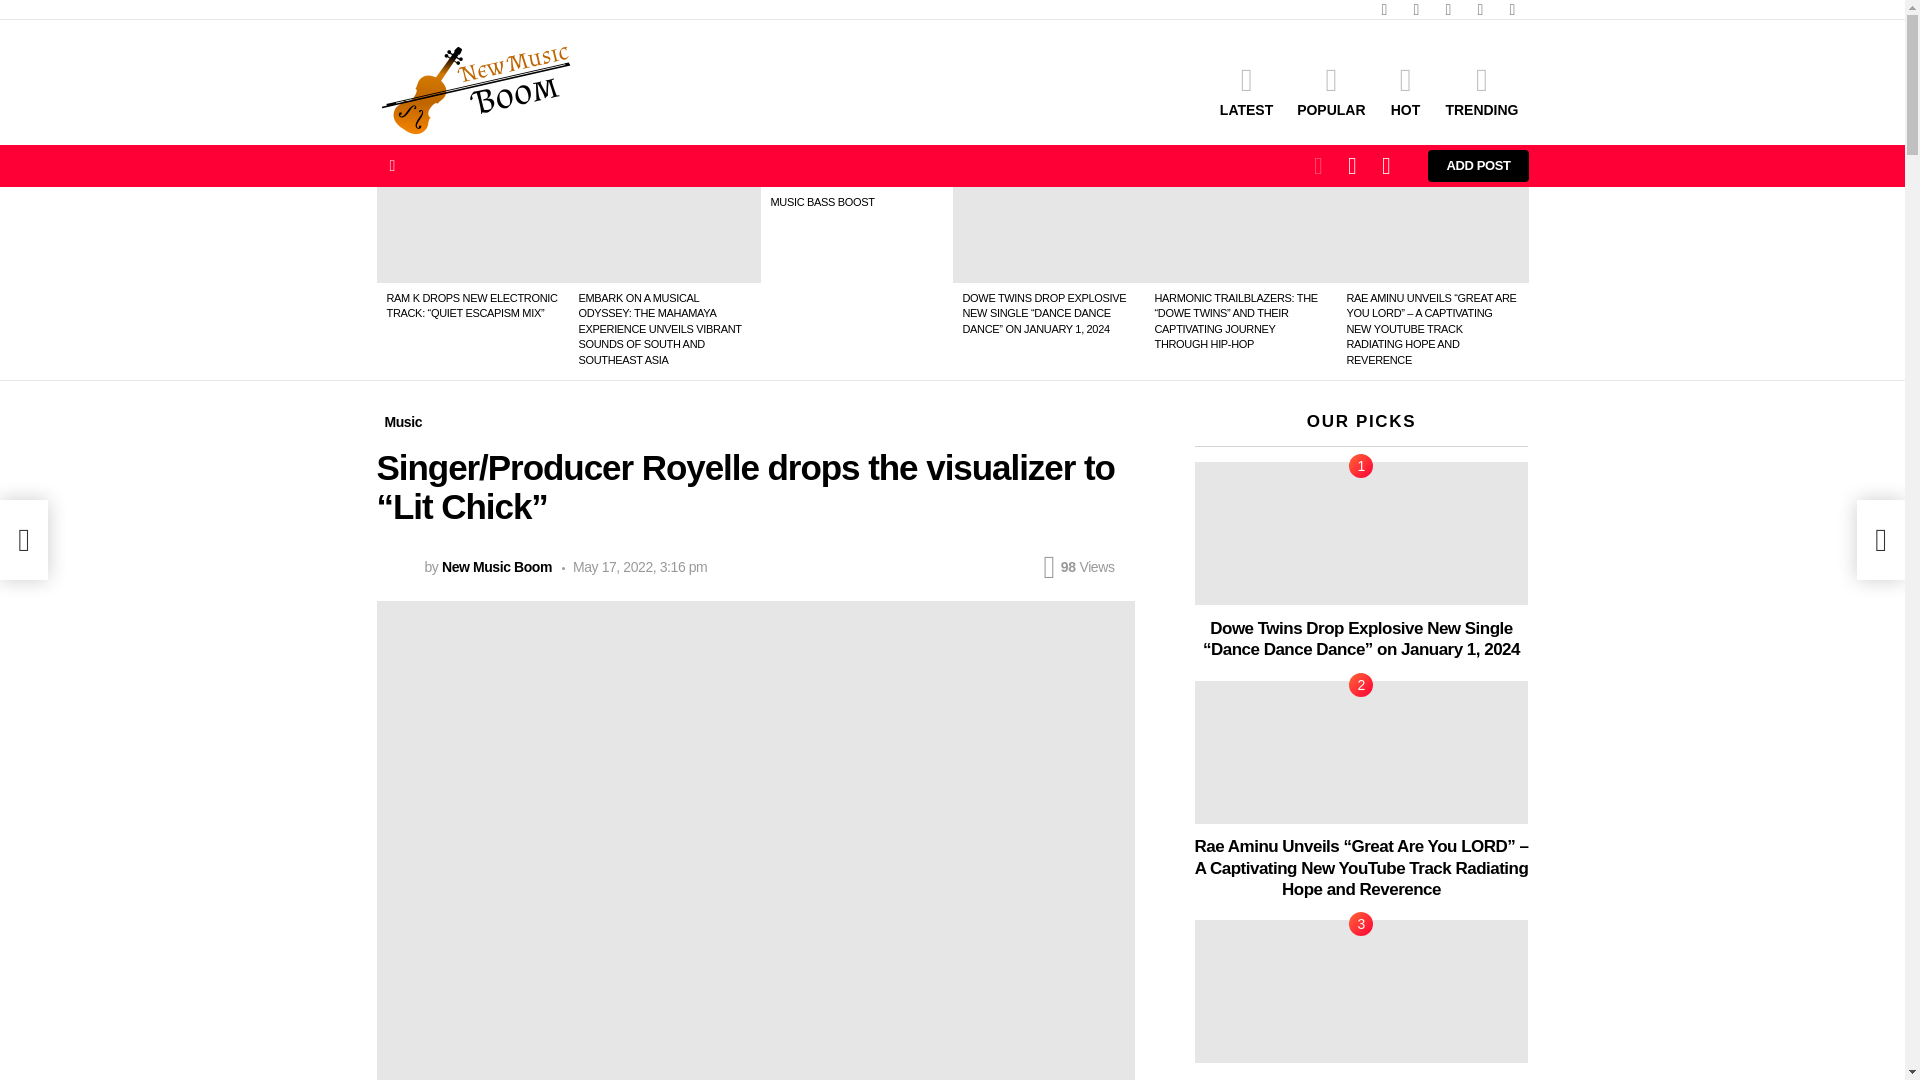 The height and width of the screenshot is (1080, 1920). I want to click on ADD POST, so click(1478, 166).